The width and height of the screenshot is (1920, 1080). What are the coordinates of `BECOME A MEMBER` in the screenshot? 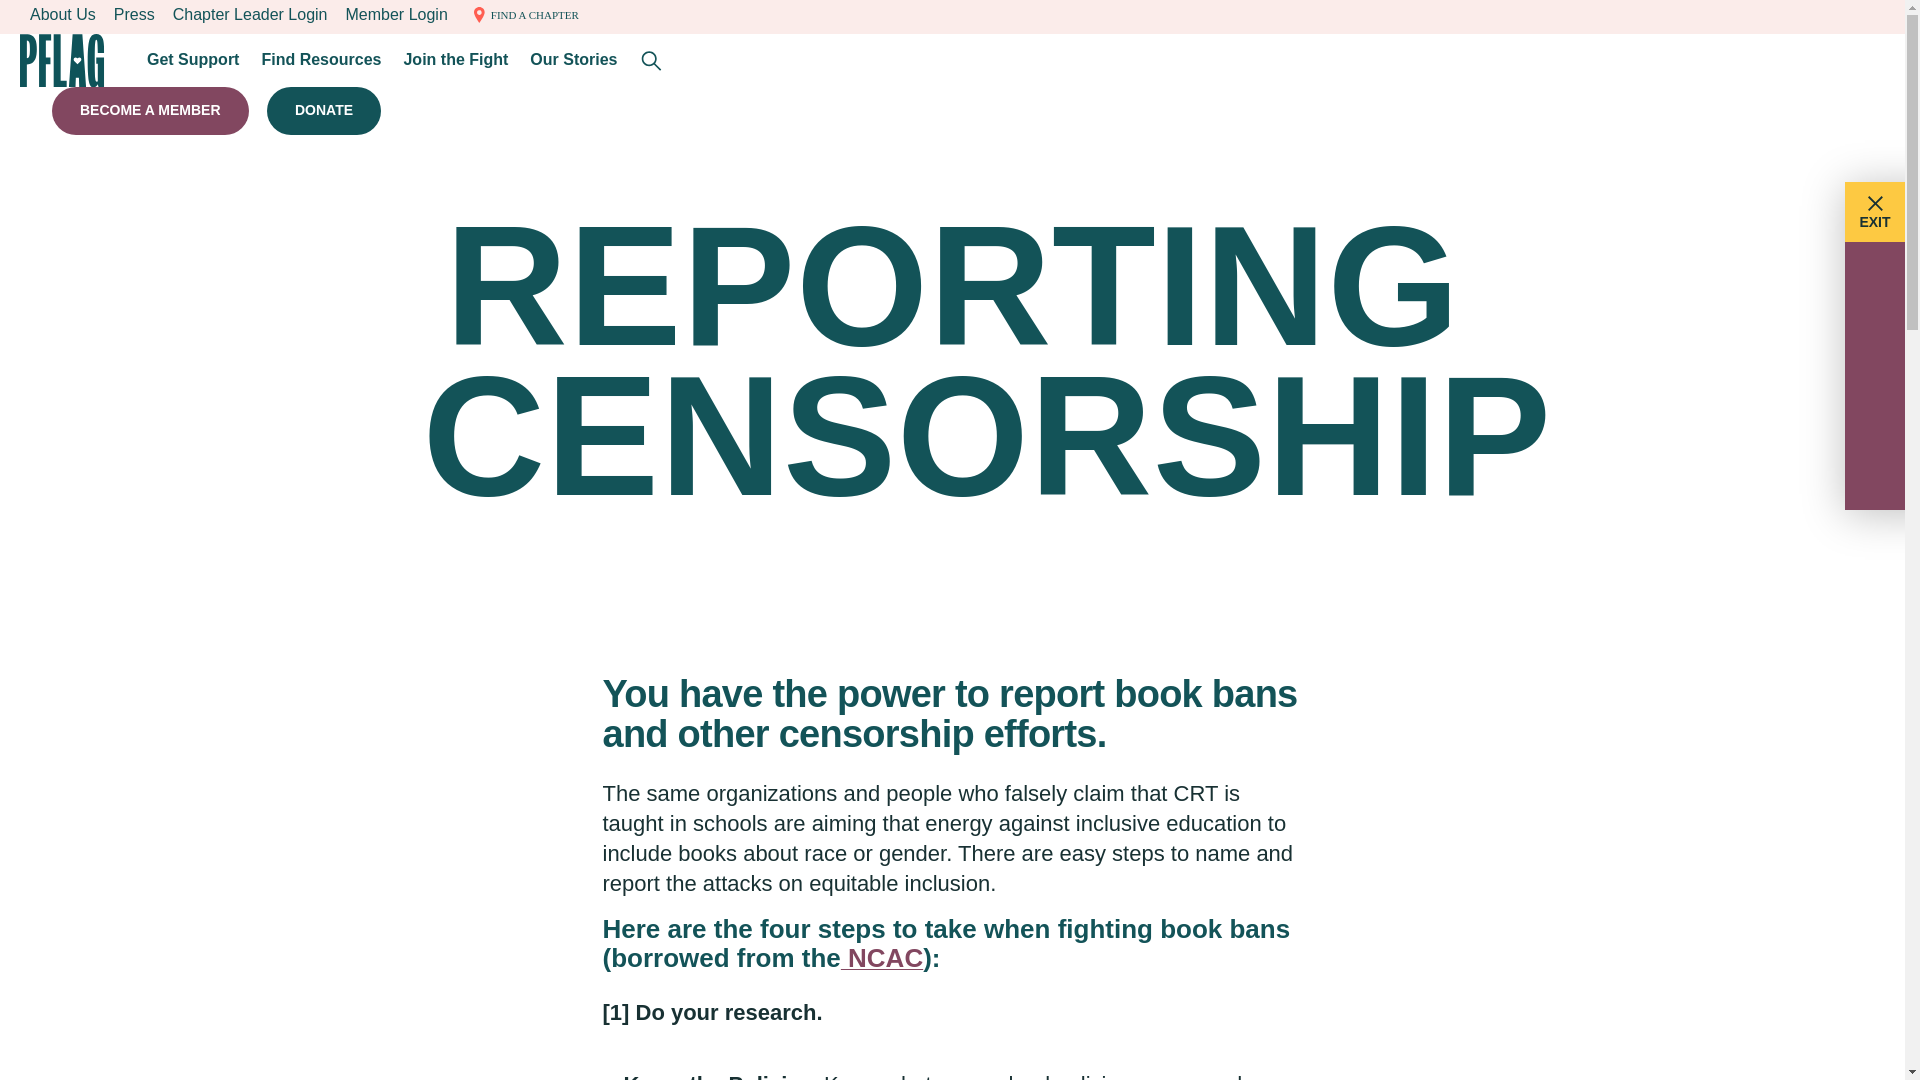 It's located at (150, 111).